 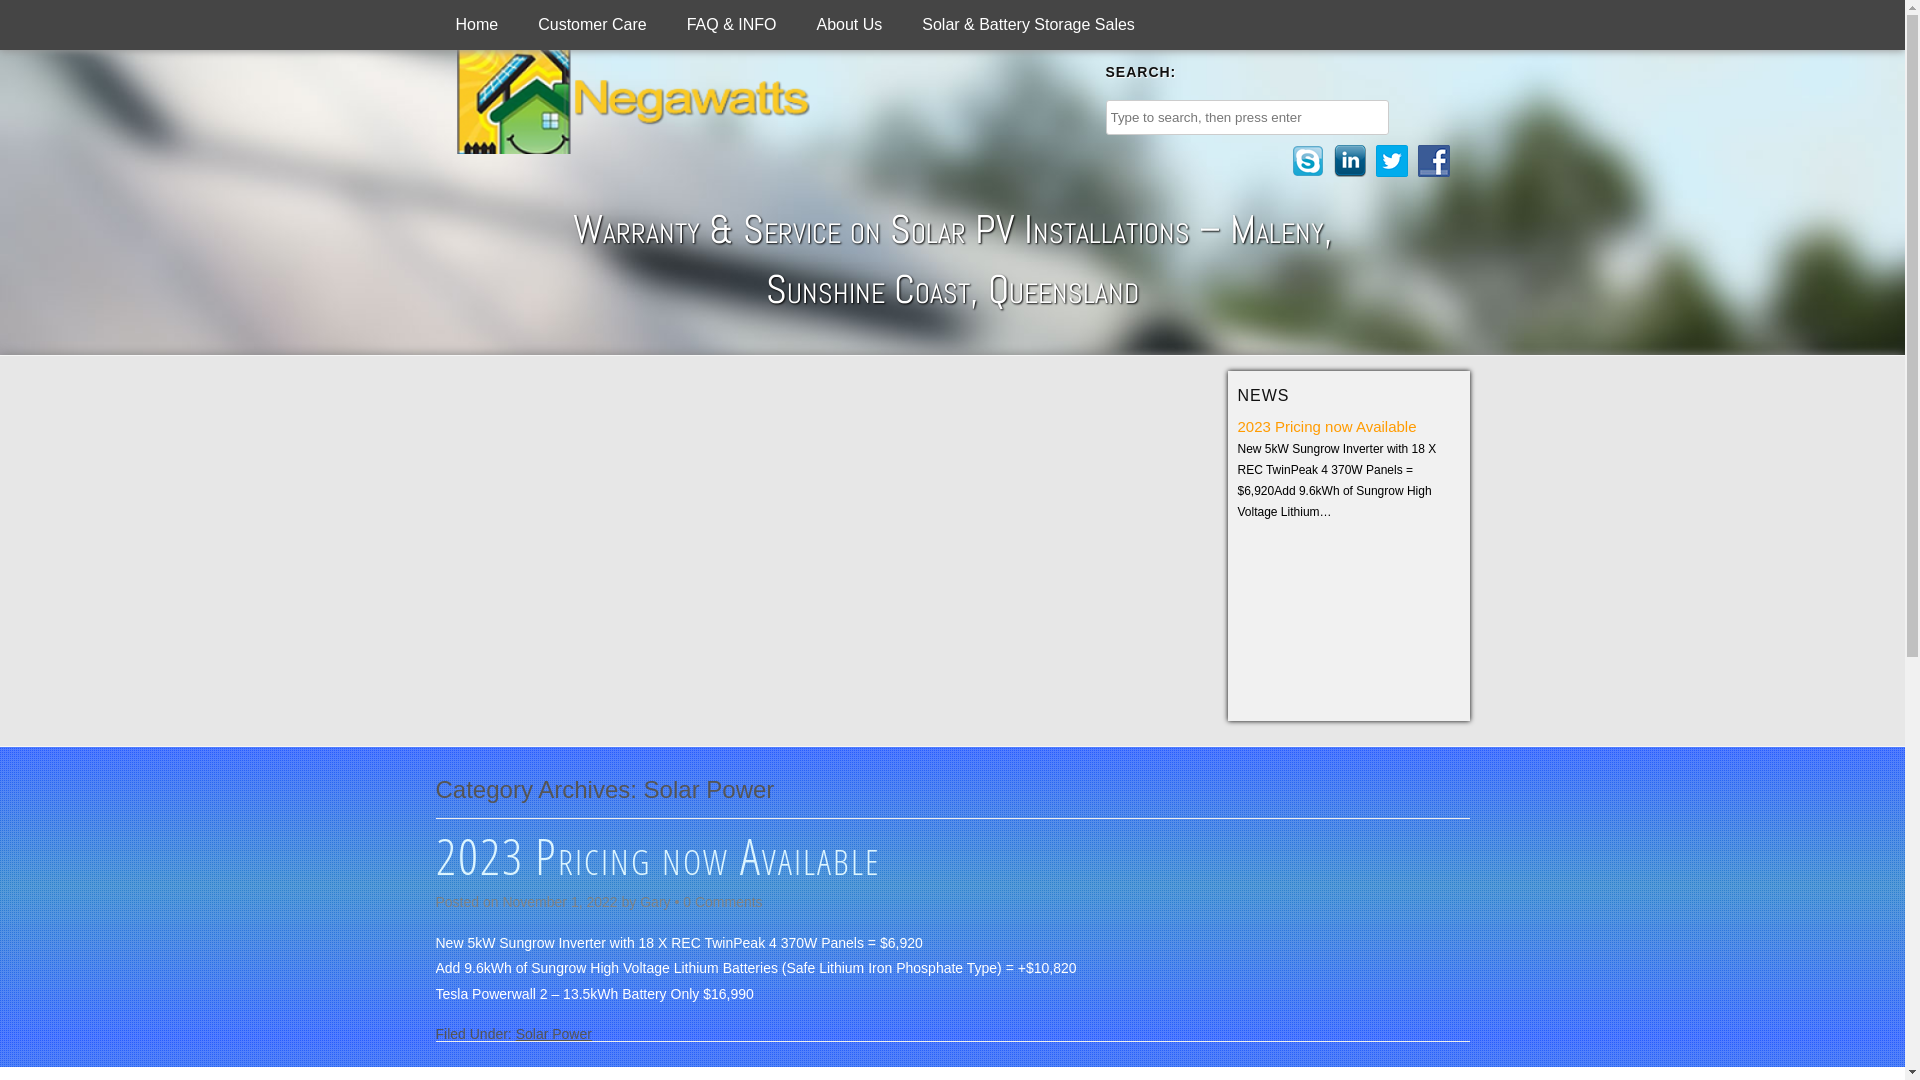 What do you see at coordinates (1248, 118) in the screenshot?
I see `Type to search, then press enter` at bounding box center [1248, 118].